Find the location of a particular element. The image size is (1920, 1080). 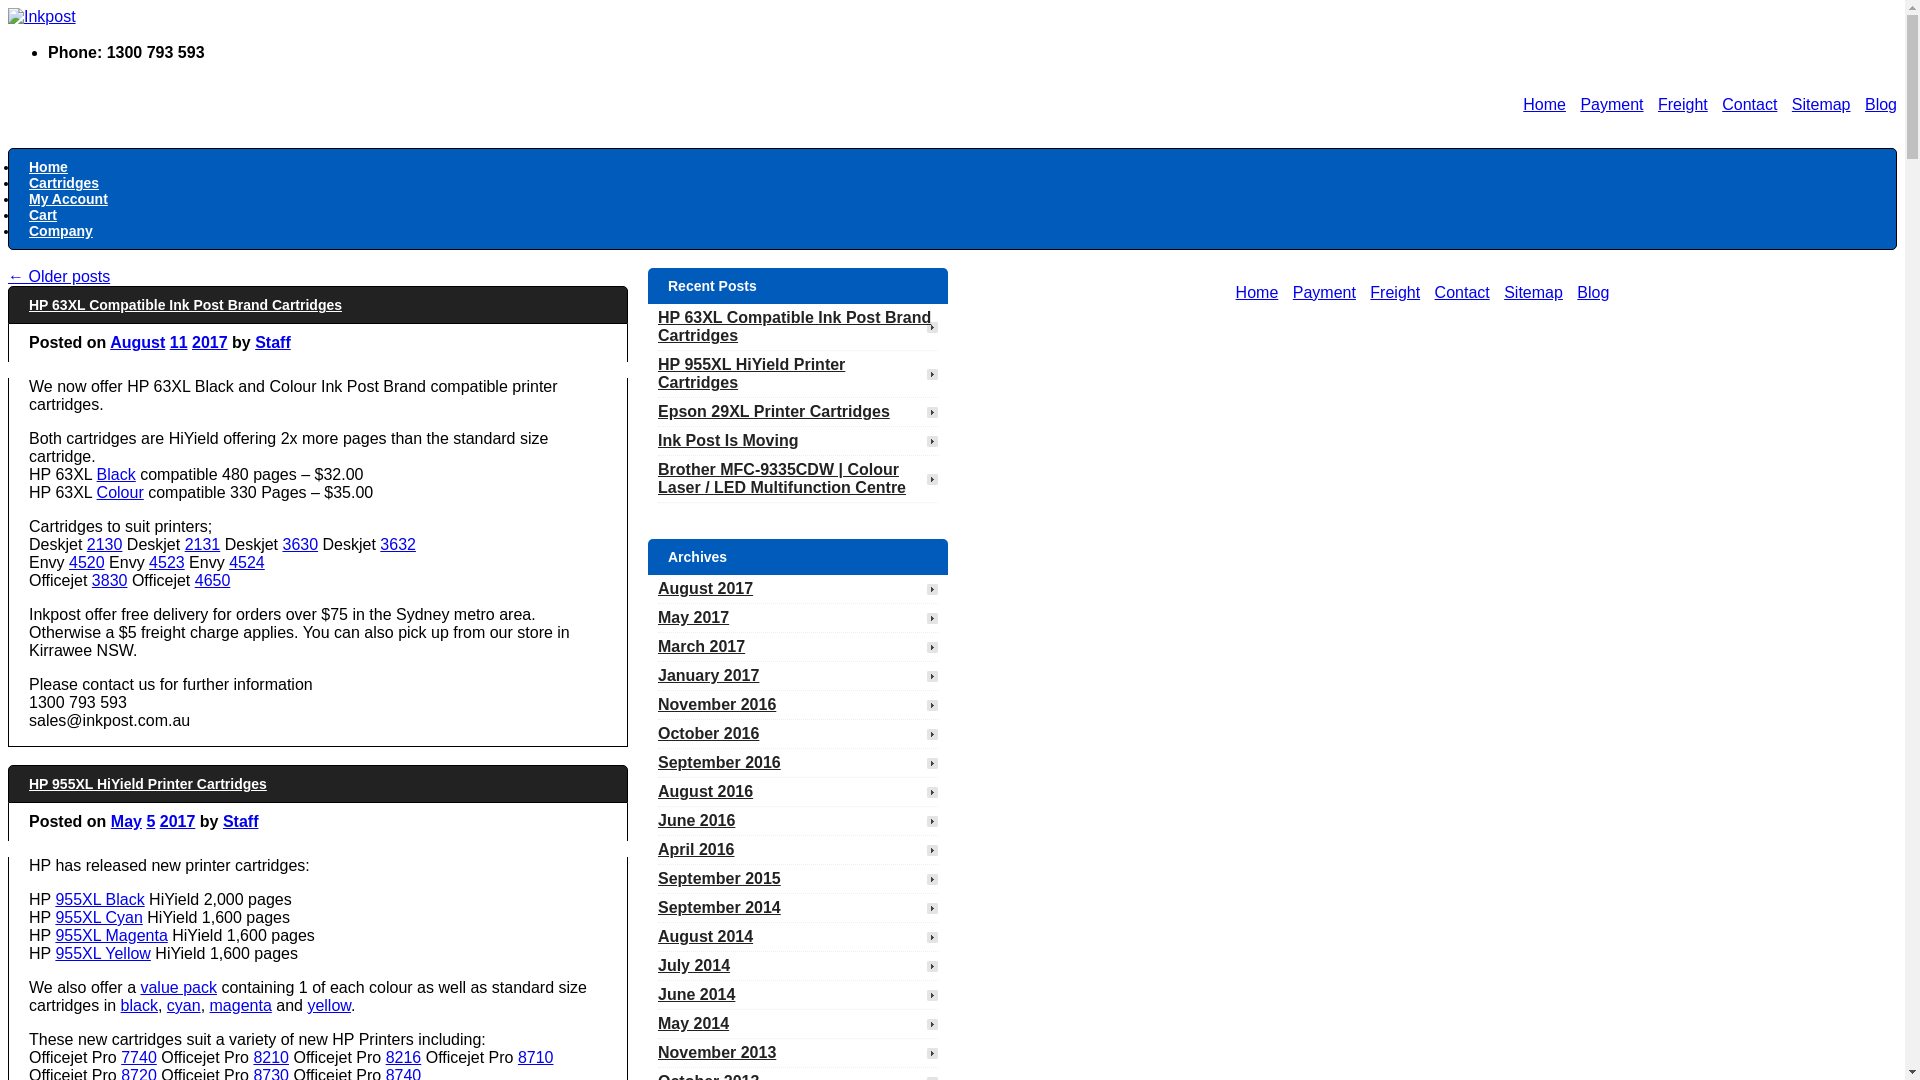

August is located at coordinates (138, 342).